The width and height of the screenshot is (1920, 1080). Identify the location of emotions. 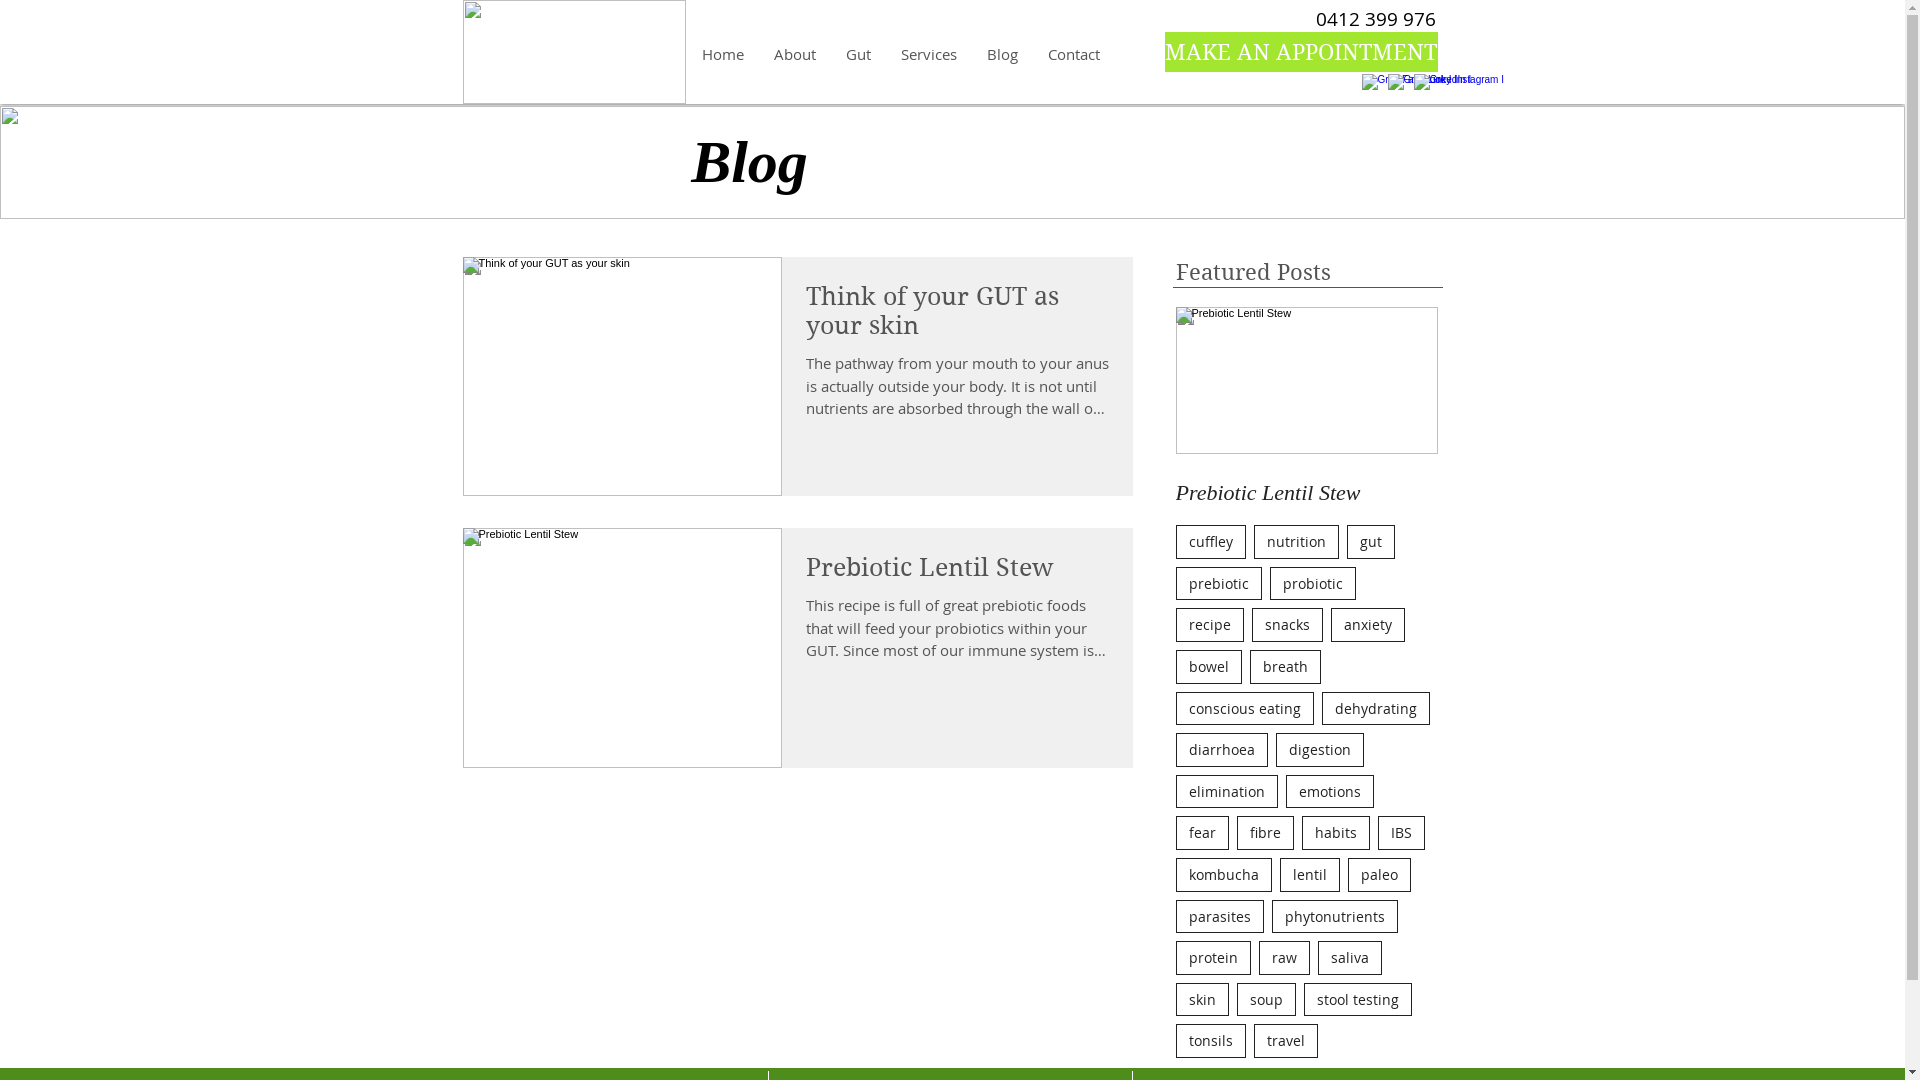
(1330, 792).